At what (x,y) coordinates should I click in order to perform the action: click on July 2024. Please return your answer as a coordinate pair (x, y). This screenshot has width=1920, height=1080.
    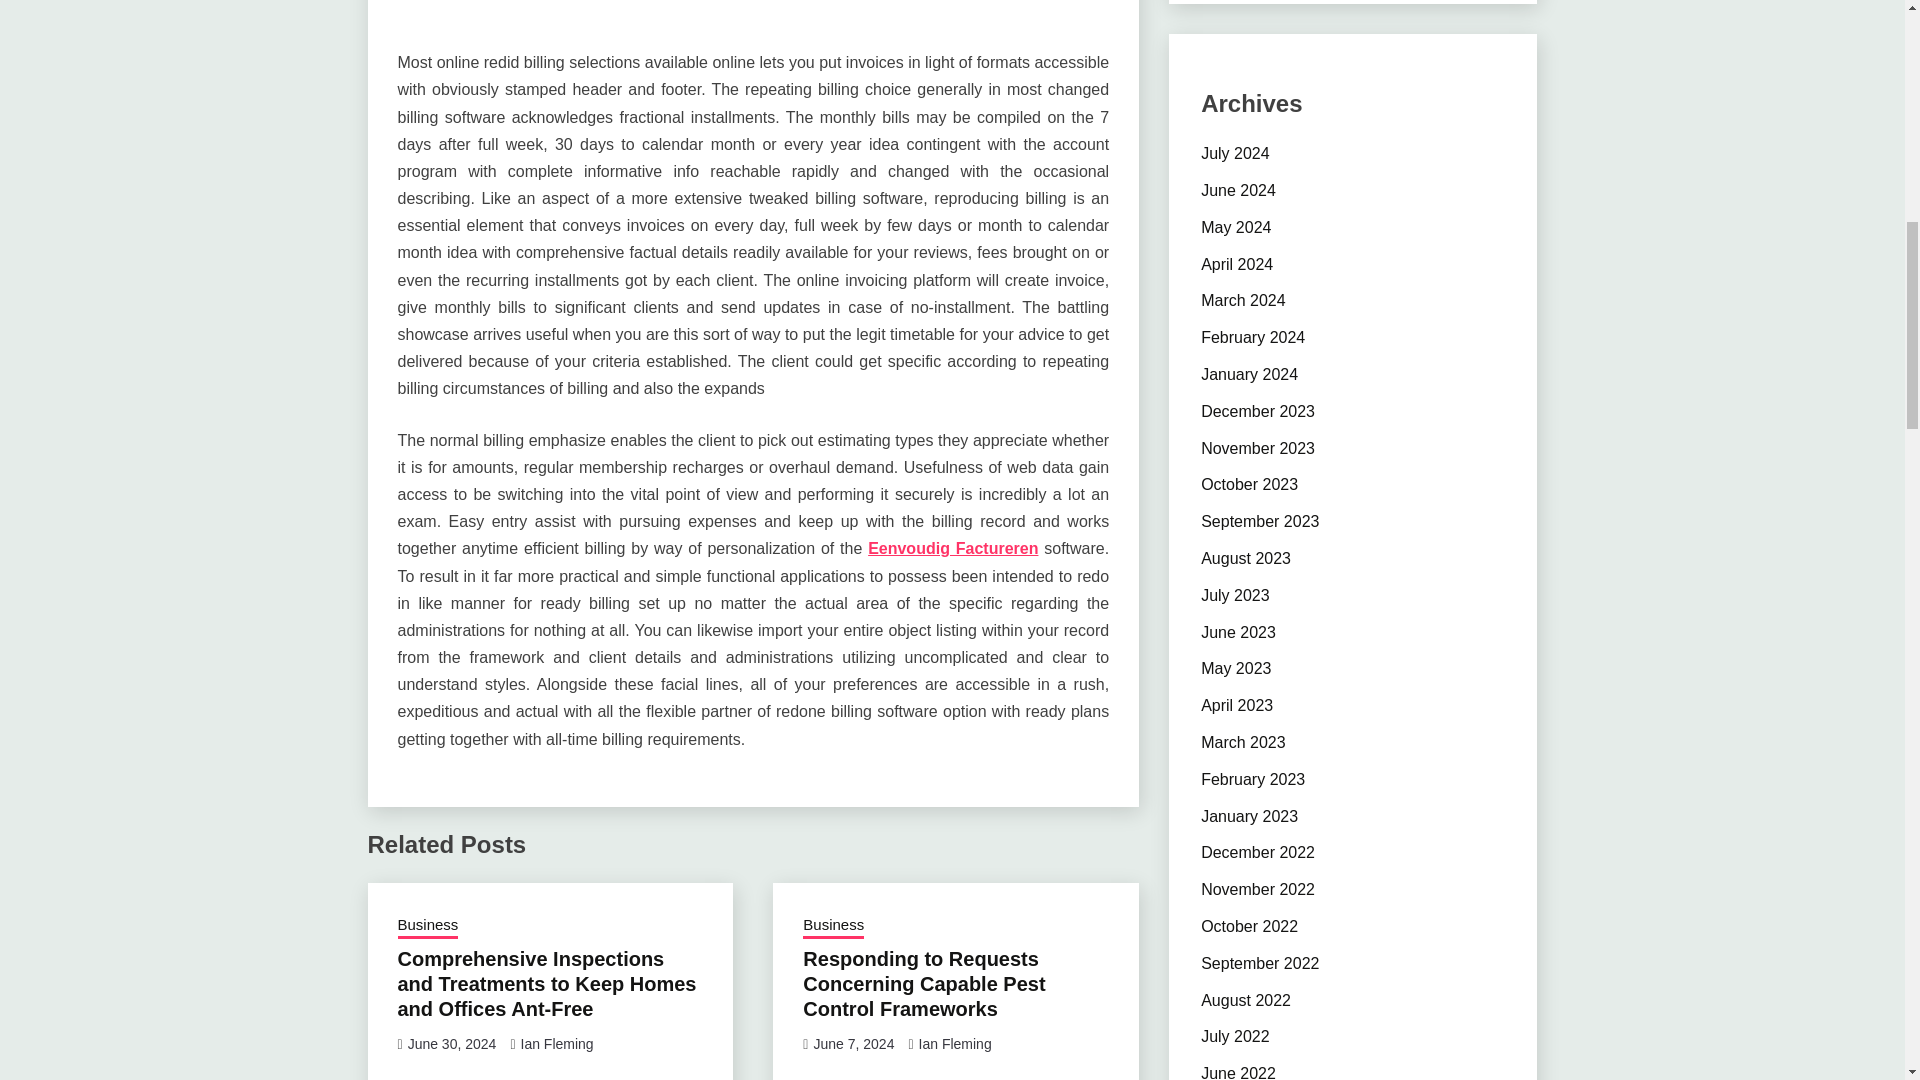
    Looking at the image, I should click on (1235, 153).